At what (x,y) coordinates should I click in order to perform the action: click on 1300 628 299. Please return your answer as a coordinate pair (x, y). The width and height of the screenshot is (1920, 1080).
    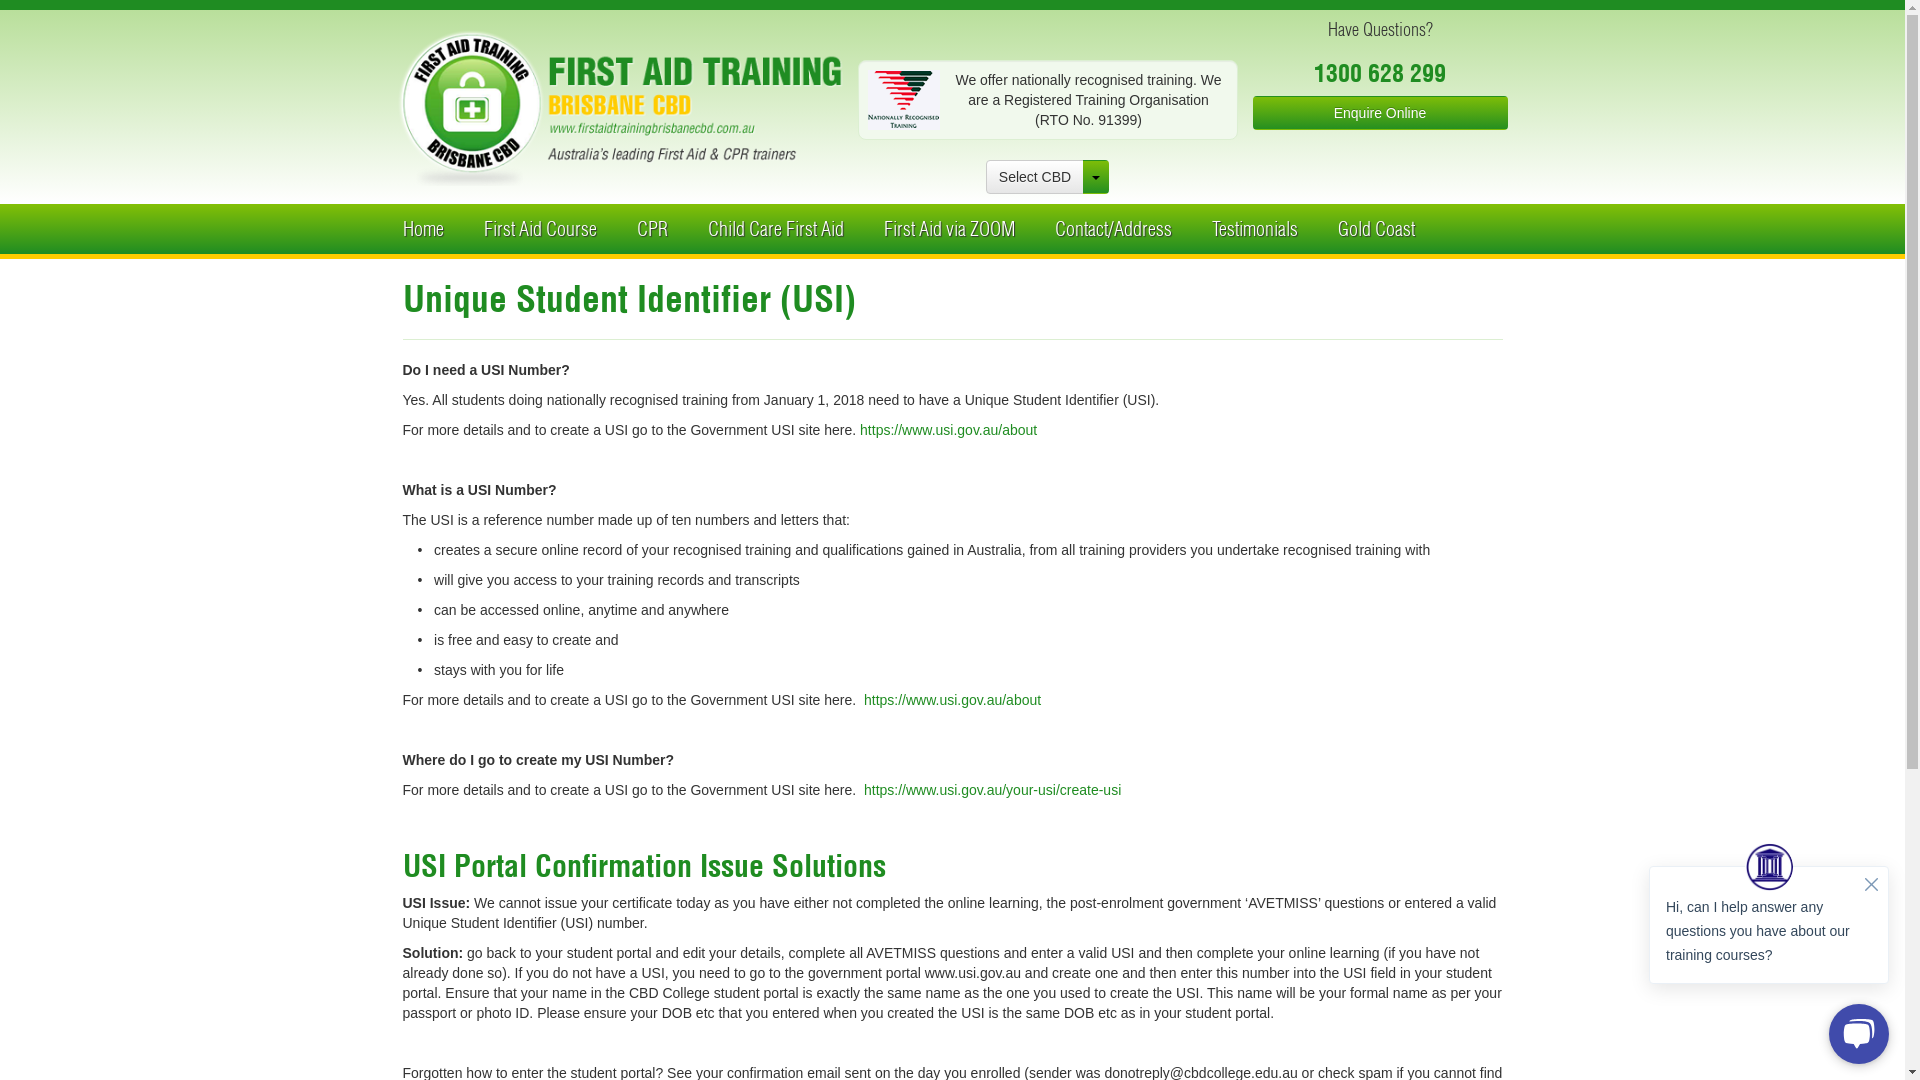
    Looking at the image, I should click on (1380, 73).